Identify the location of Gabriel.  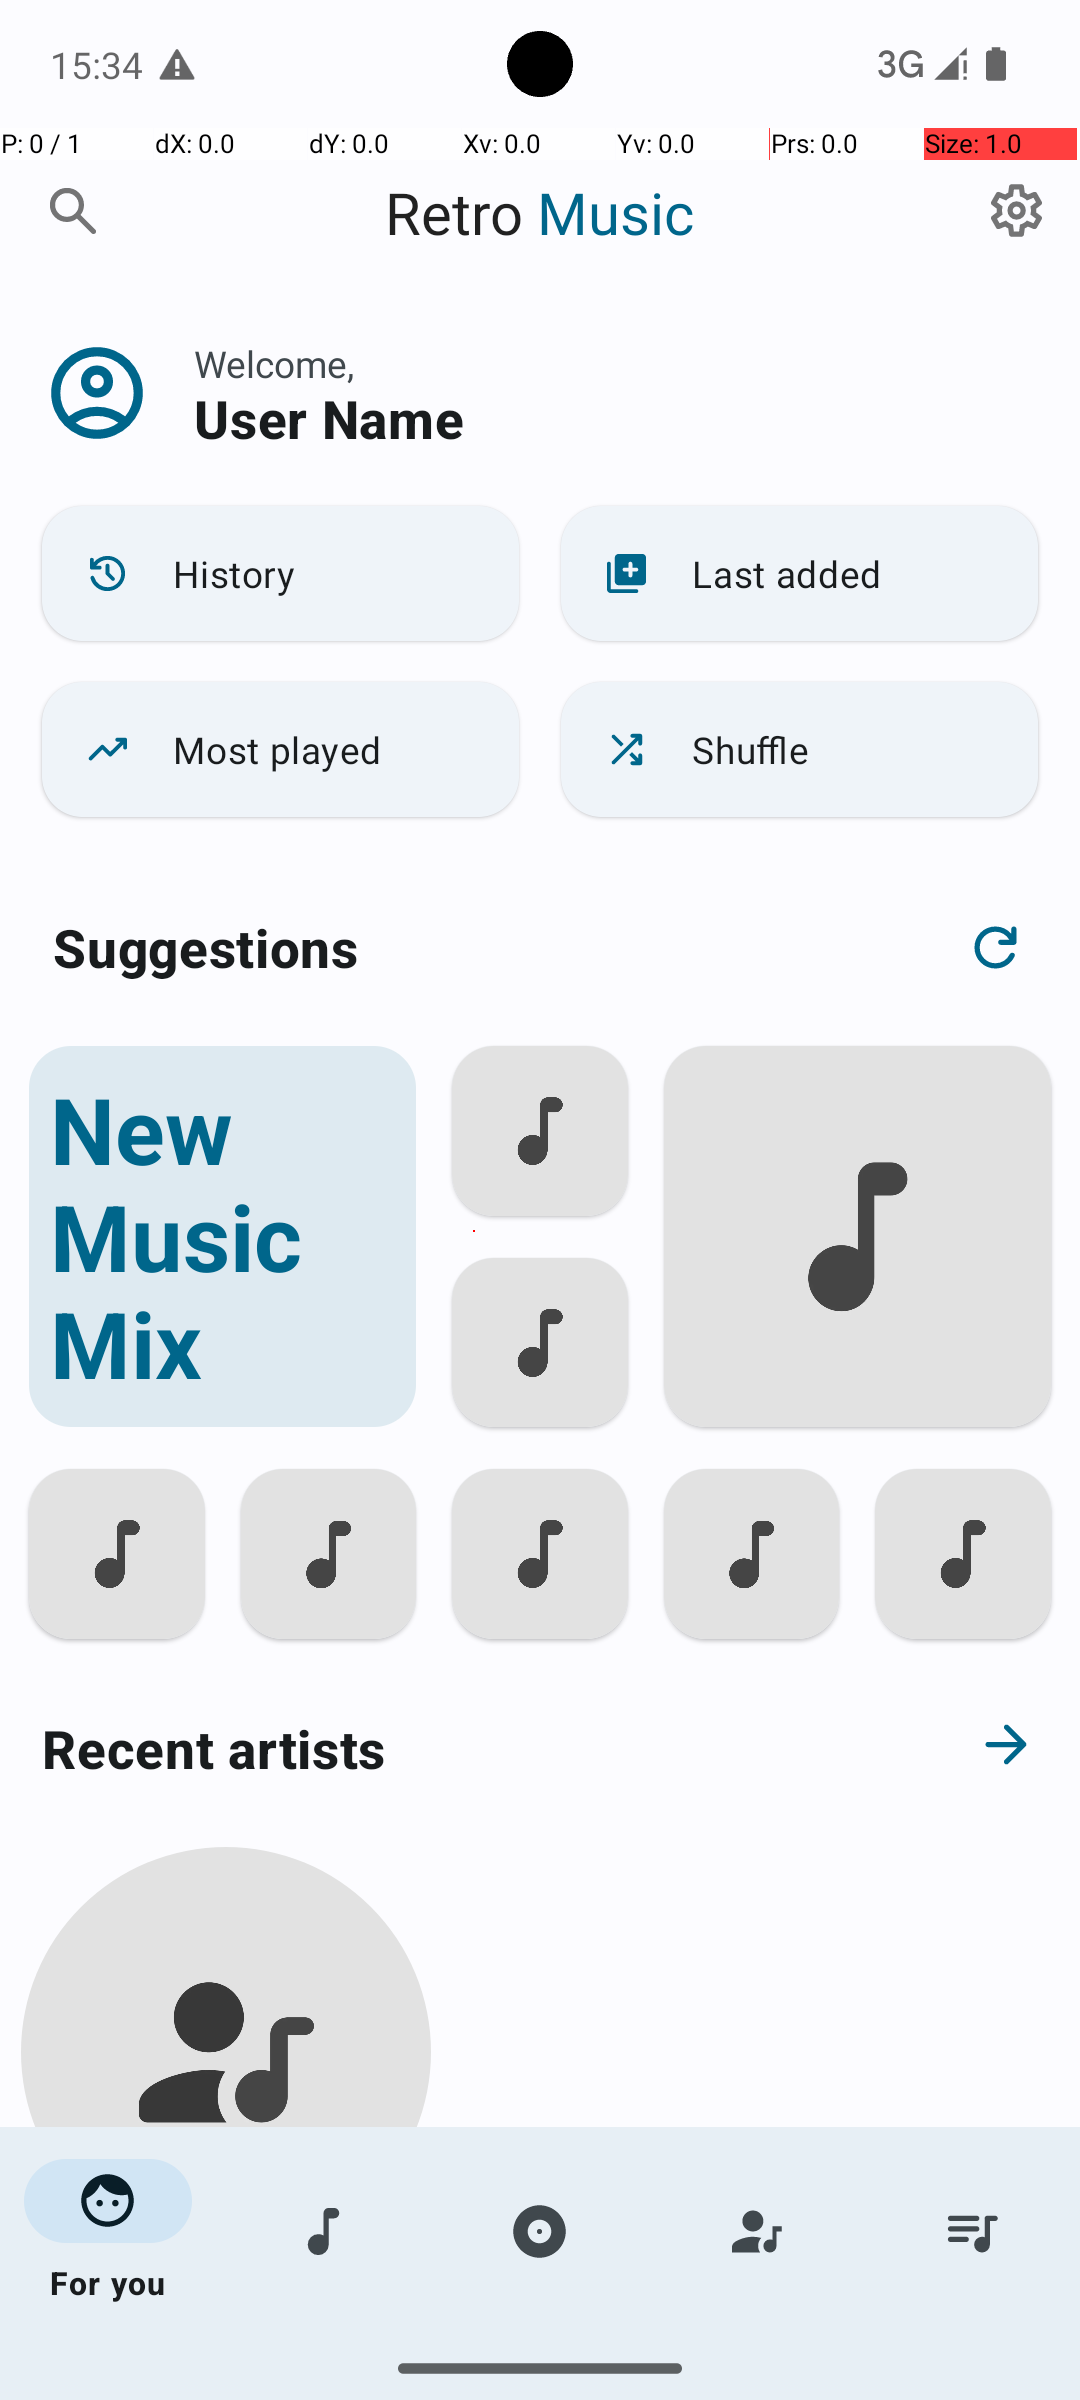
(226, 2302).